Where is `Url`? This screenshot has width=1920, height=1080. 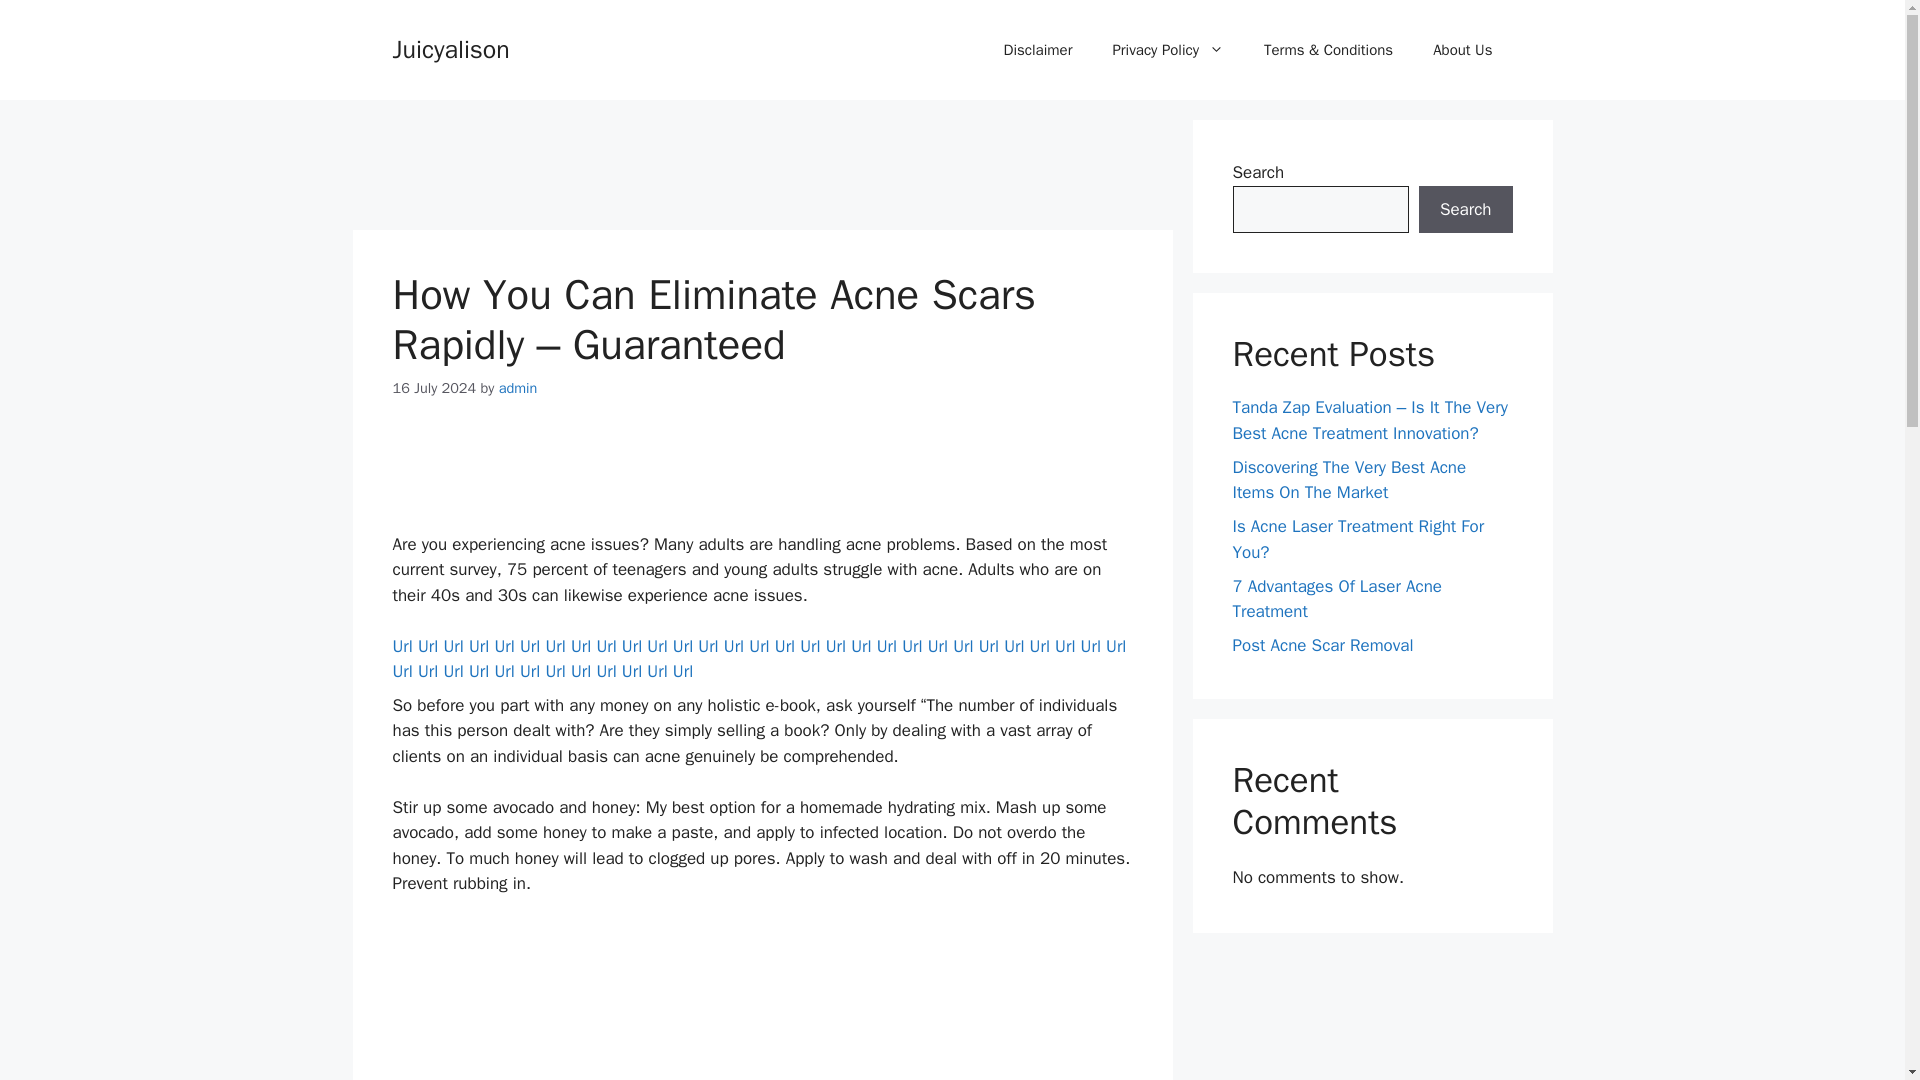
Url is located at coordinates (886, 646).